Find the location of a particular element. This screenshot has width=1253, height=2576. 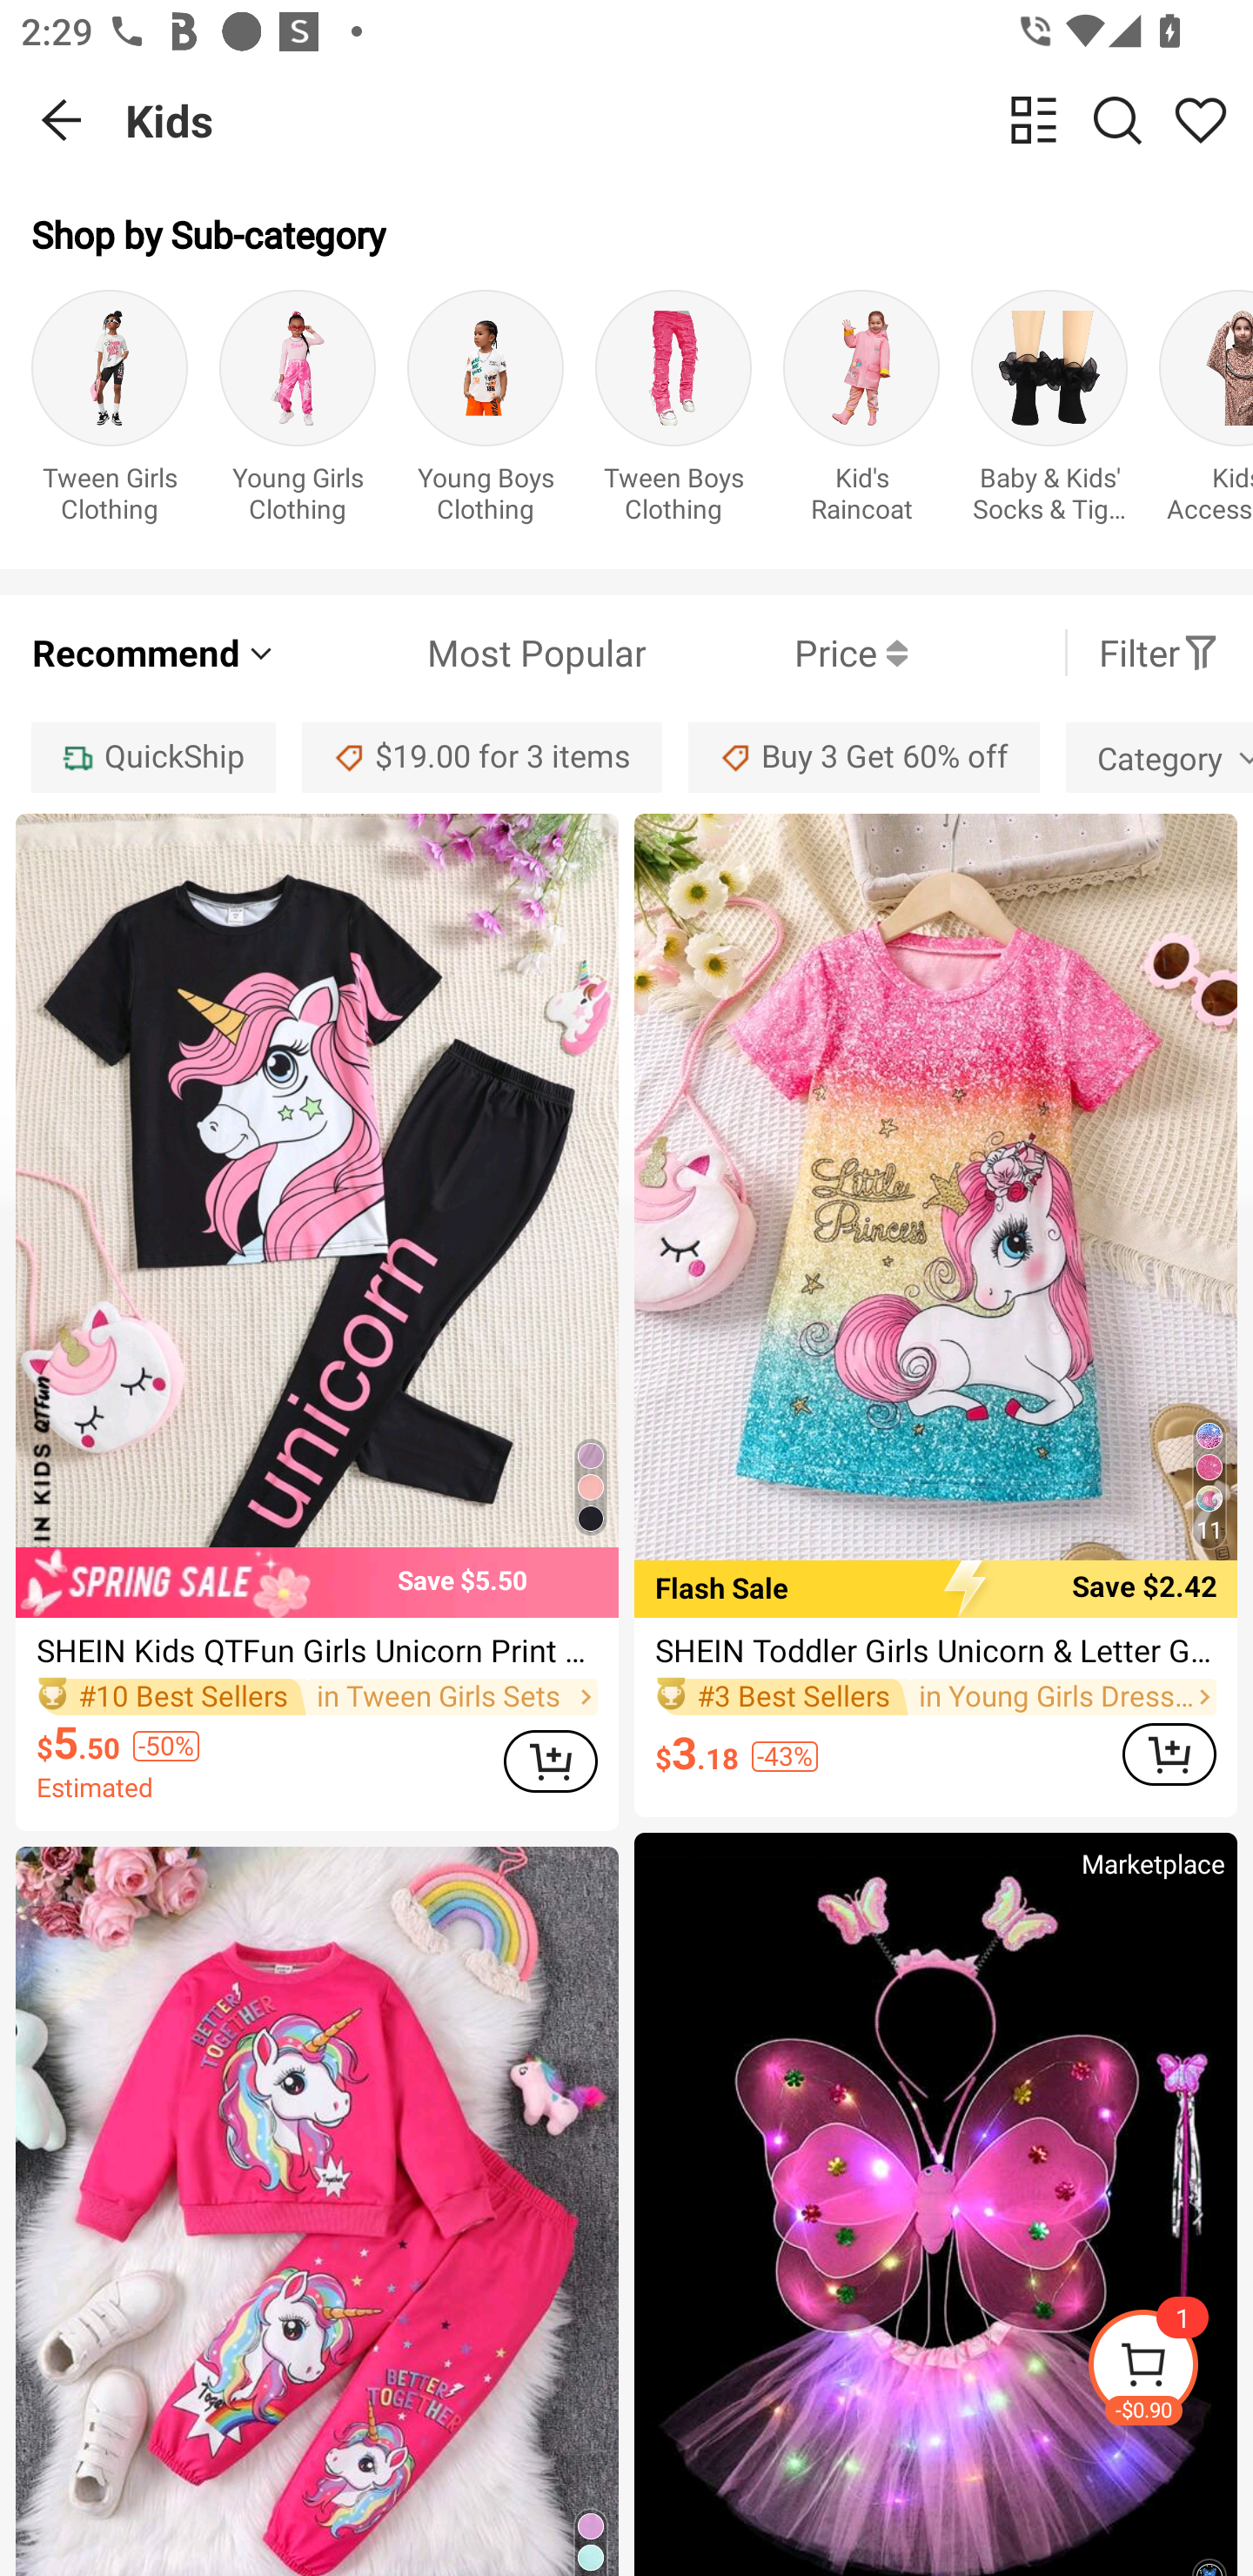

Kids change view Search Share is located at coordinates (689, 120).